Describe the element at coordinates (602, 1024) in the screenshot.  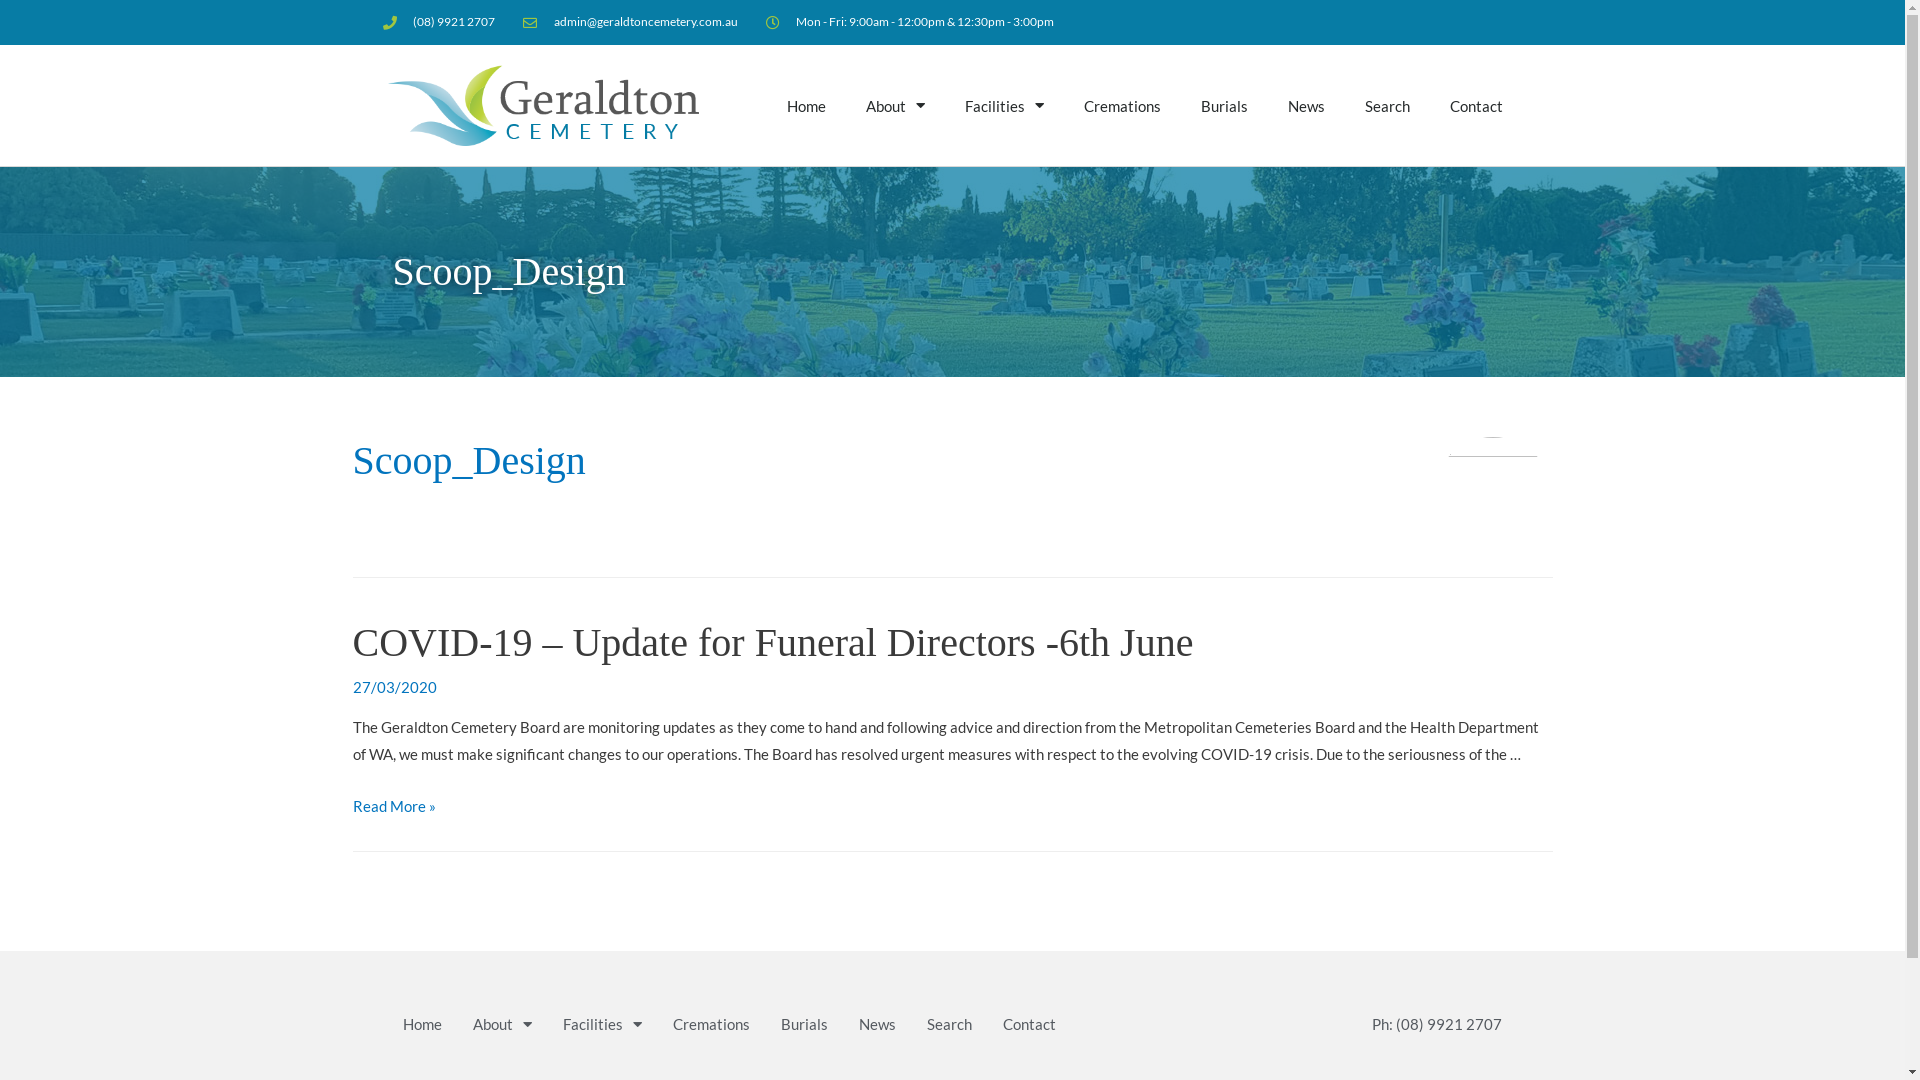
I see `Facilities` at that location.